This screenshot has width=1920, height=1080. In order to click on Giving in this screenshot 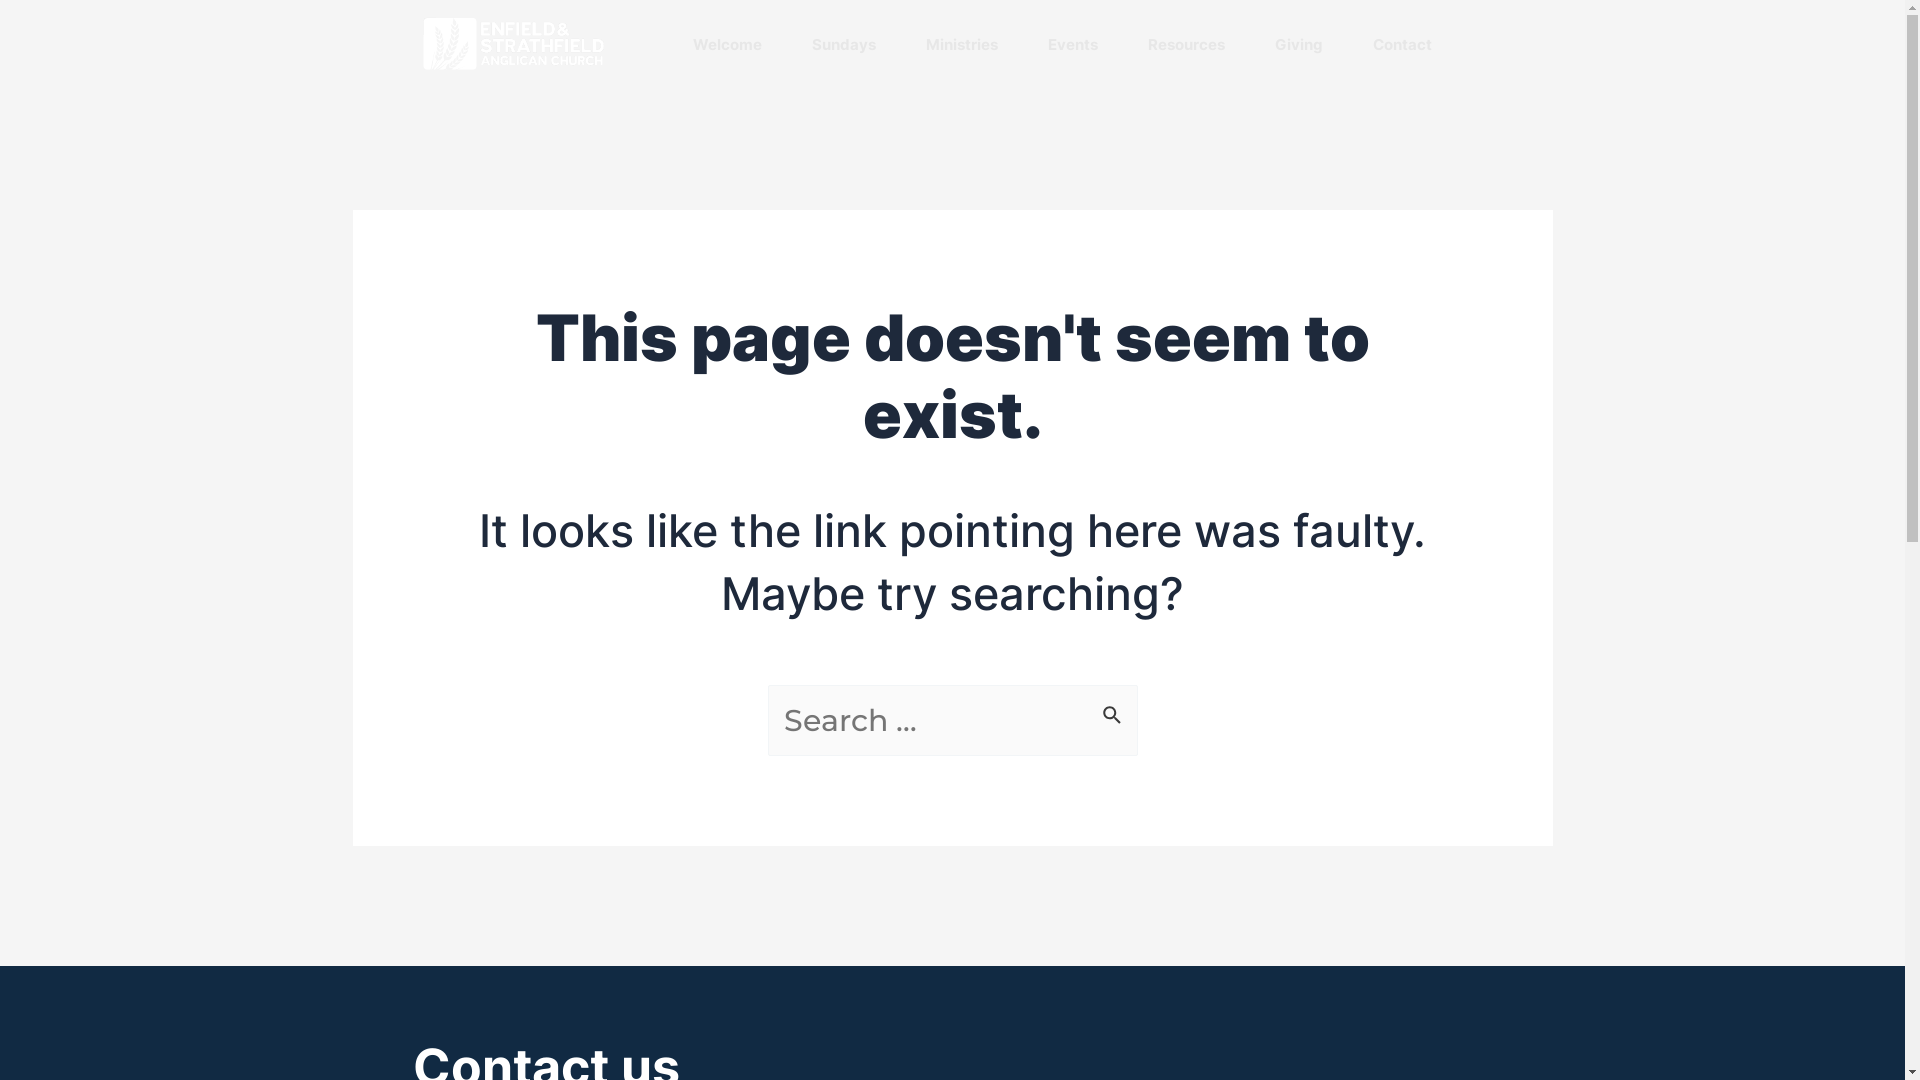, I will do `click(1298, 44)`.